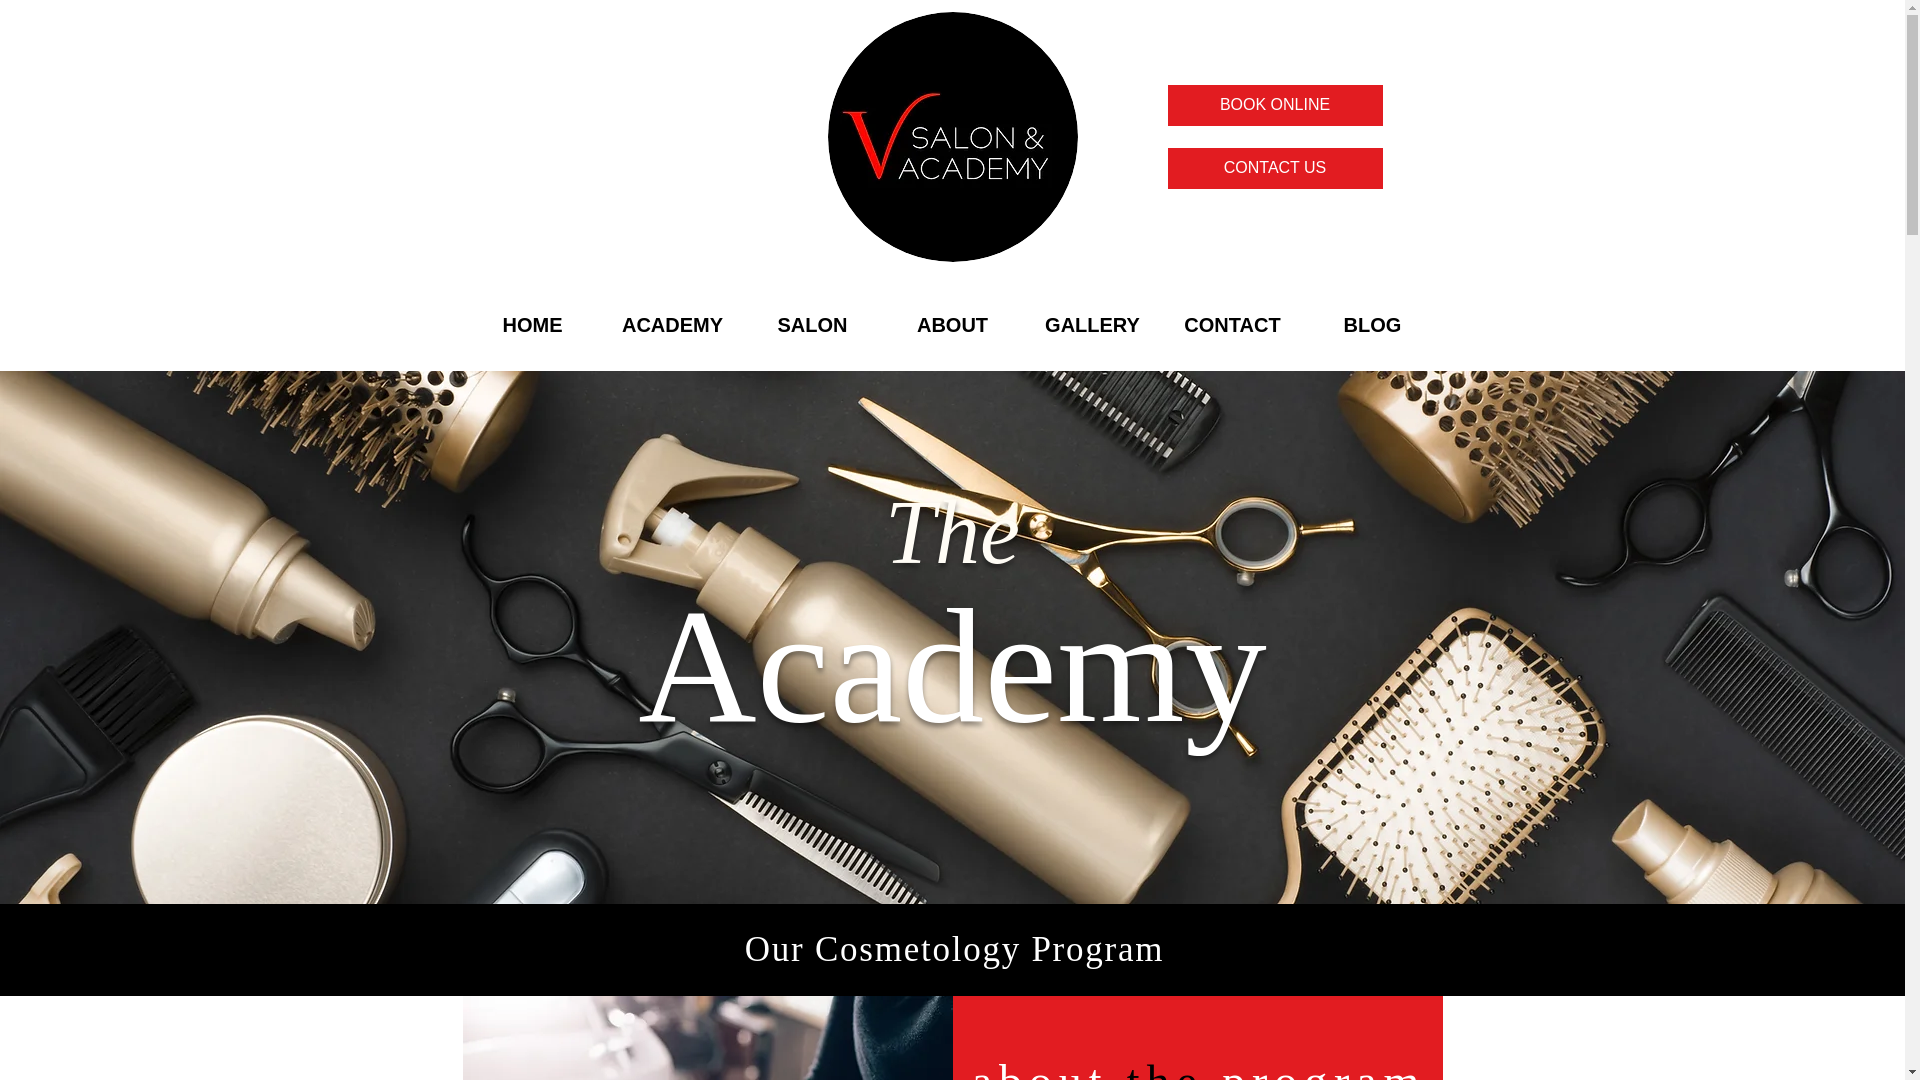 The width and height of the screenshot is (1920, 1080). Describe the element at coordinates (672, 325) in the screenshot. I see `ACADEMY` at that location.